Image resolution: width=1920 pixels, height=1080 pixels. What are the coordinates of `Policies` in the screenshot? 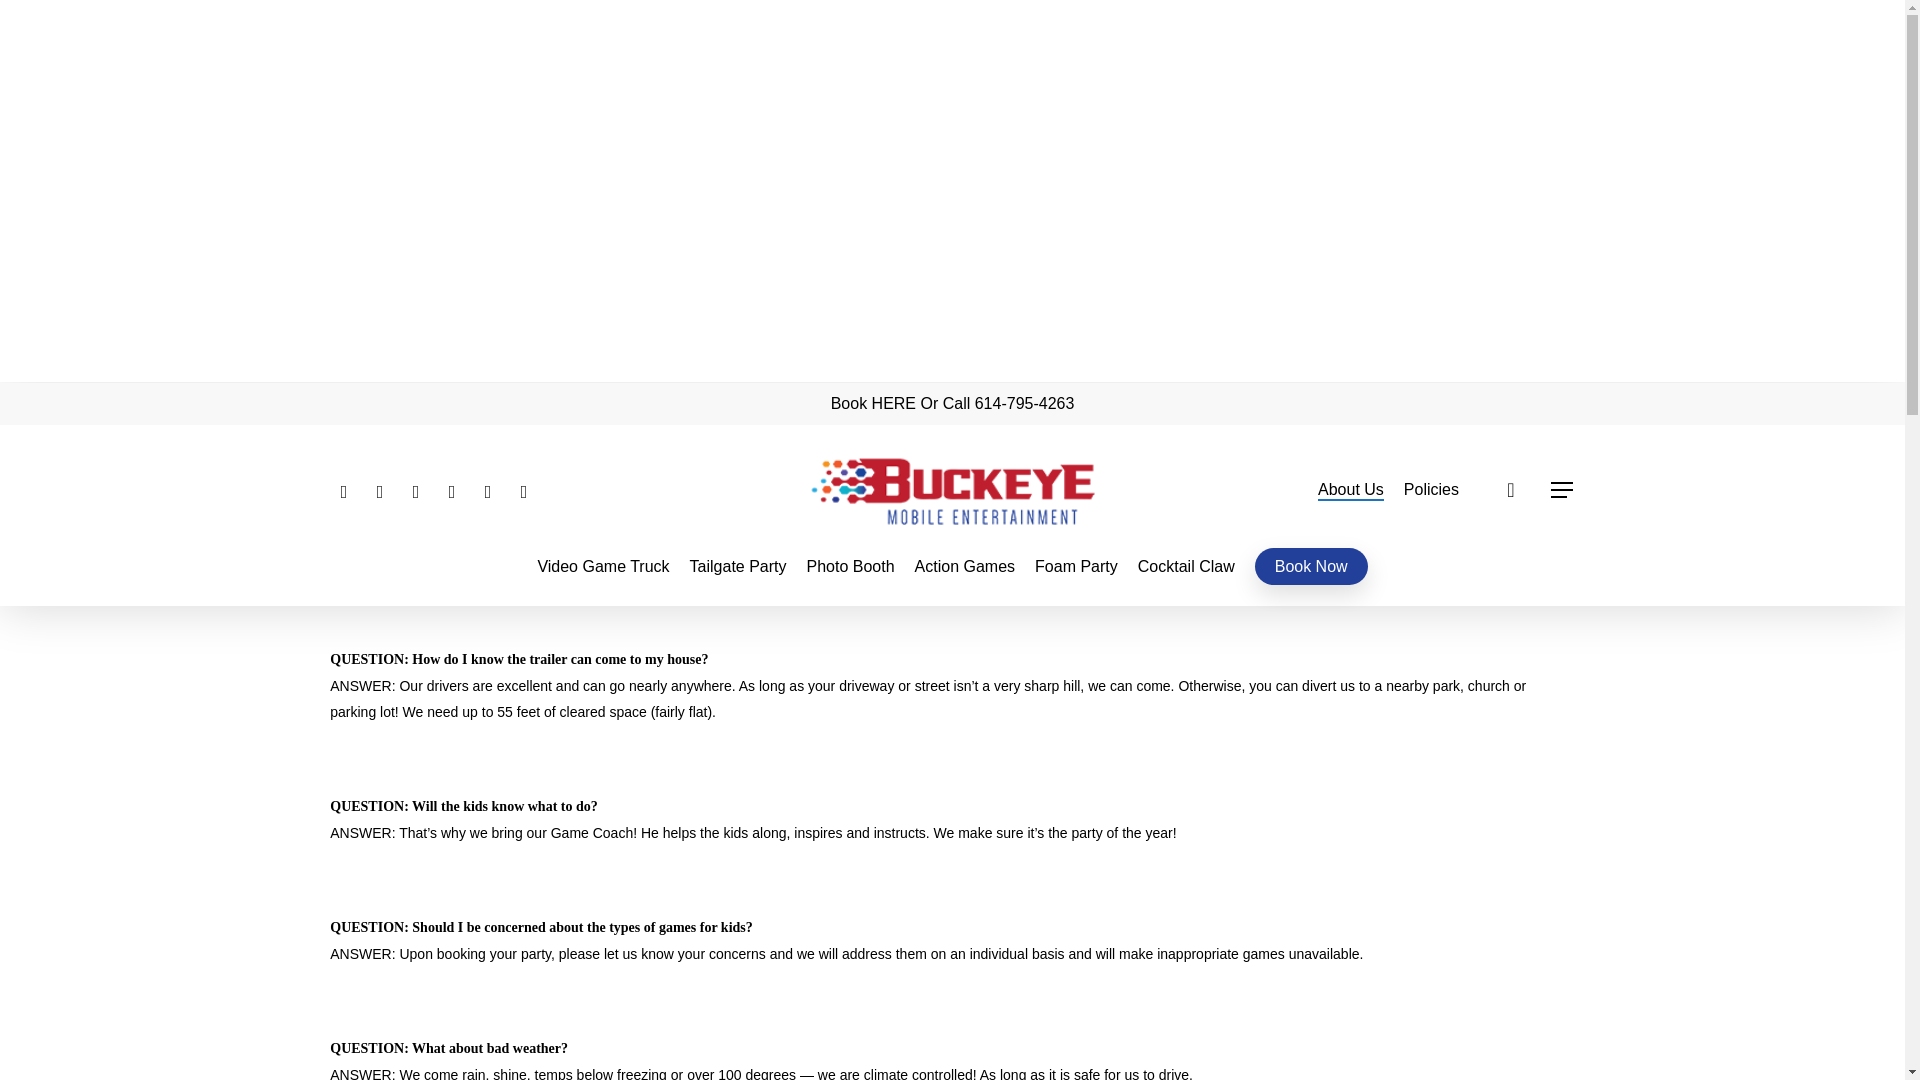 It's located at (1431, 490).